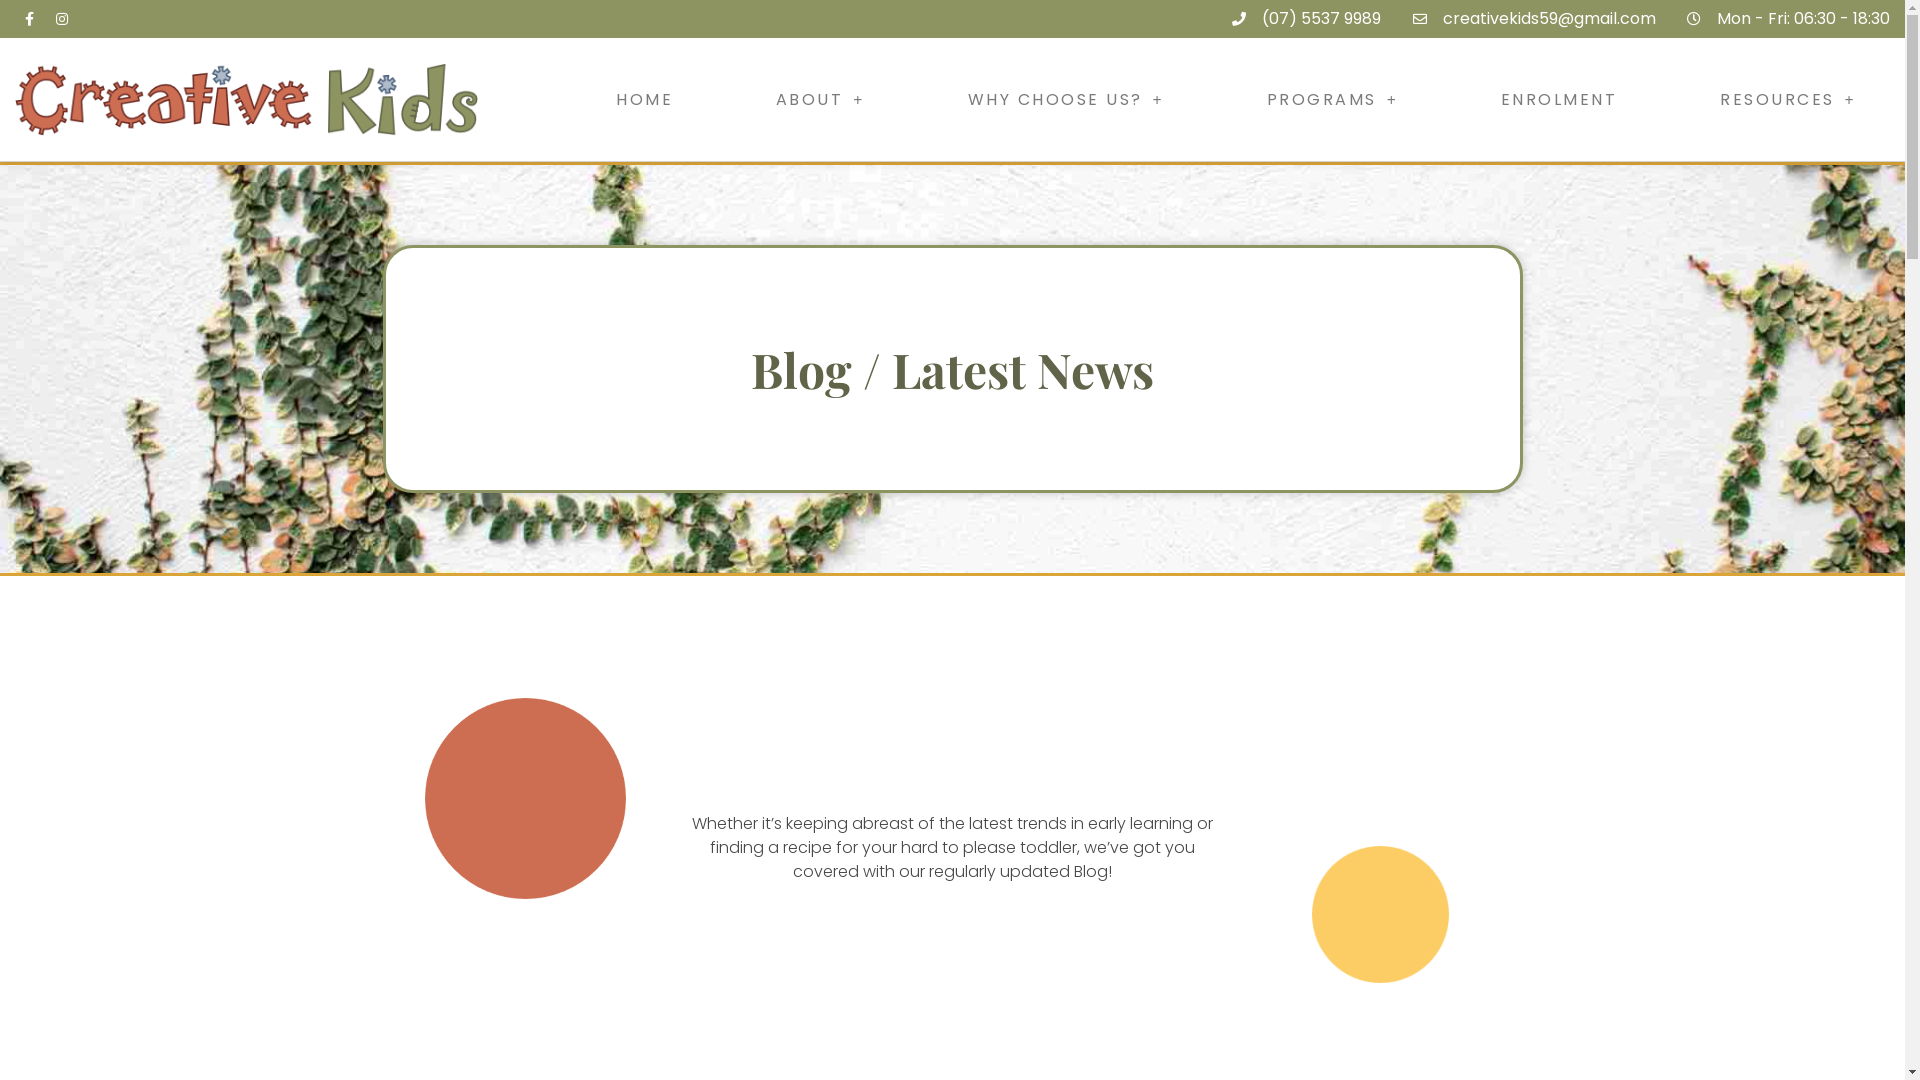 This screenshot has height=1080, width=1920. What do you see at coordinates (1559, 100) in the screenshot?
I see `ENROLMENT` at bounding box center [1559, 100].